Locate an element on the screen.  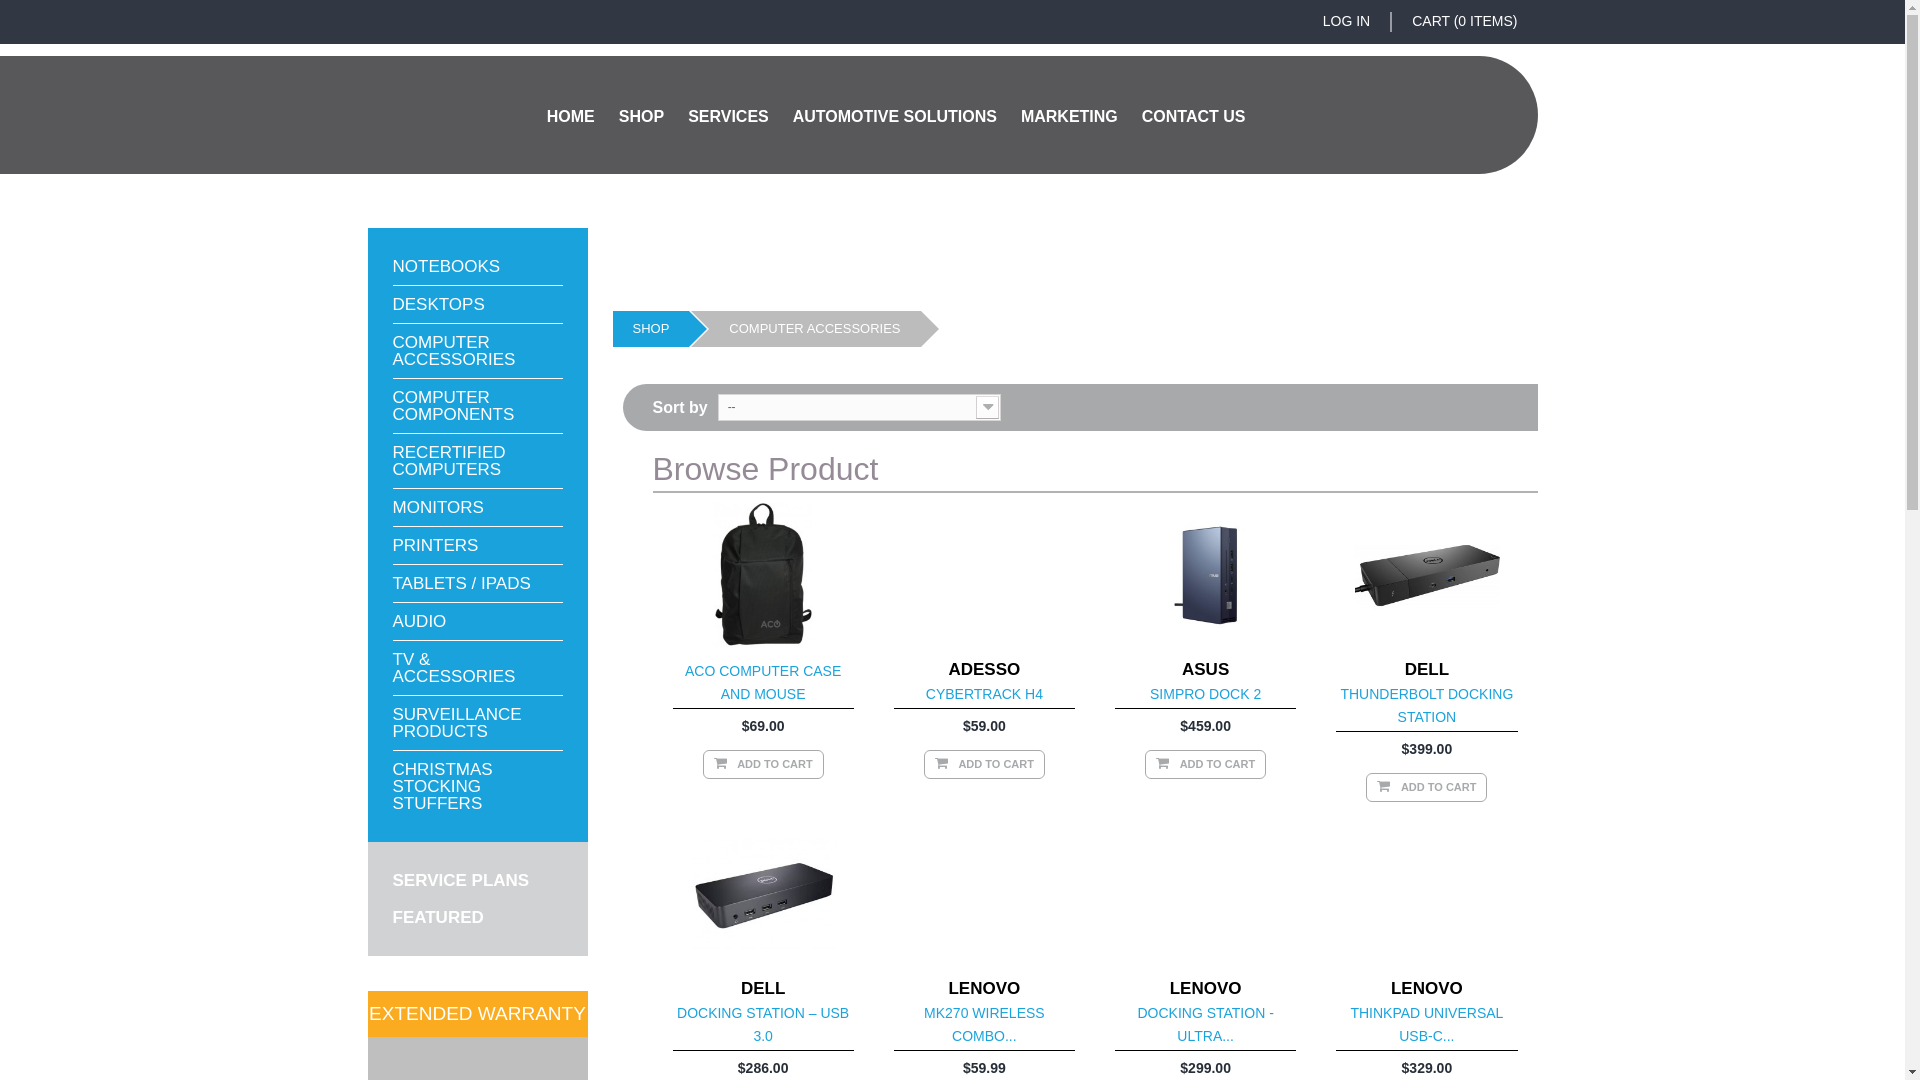
MONITORS is located at coordinates (438, 508).